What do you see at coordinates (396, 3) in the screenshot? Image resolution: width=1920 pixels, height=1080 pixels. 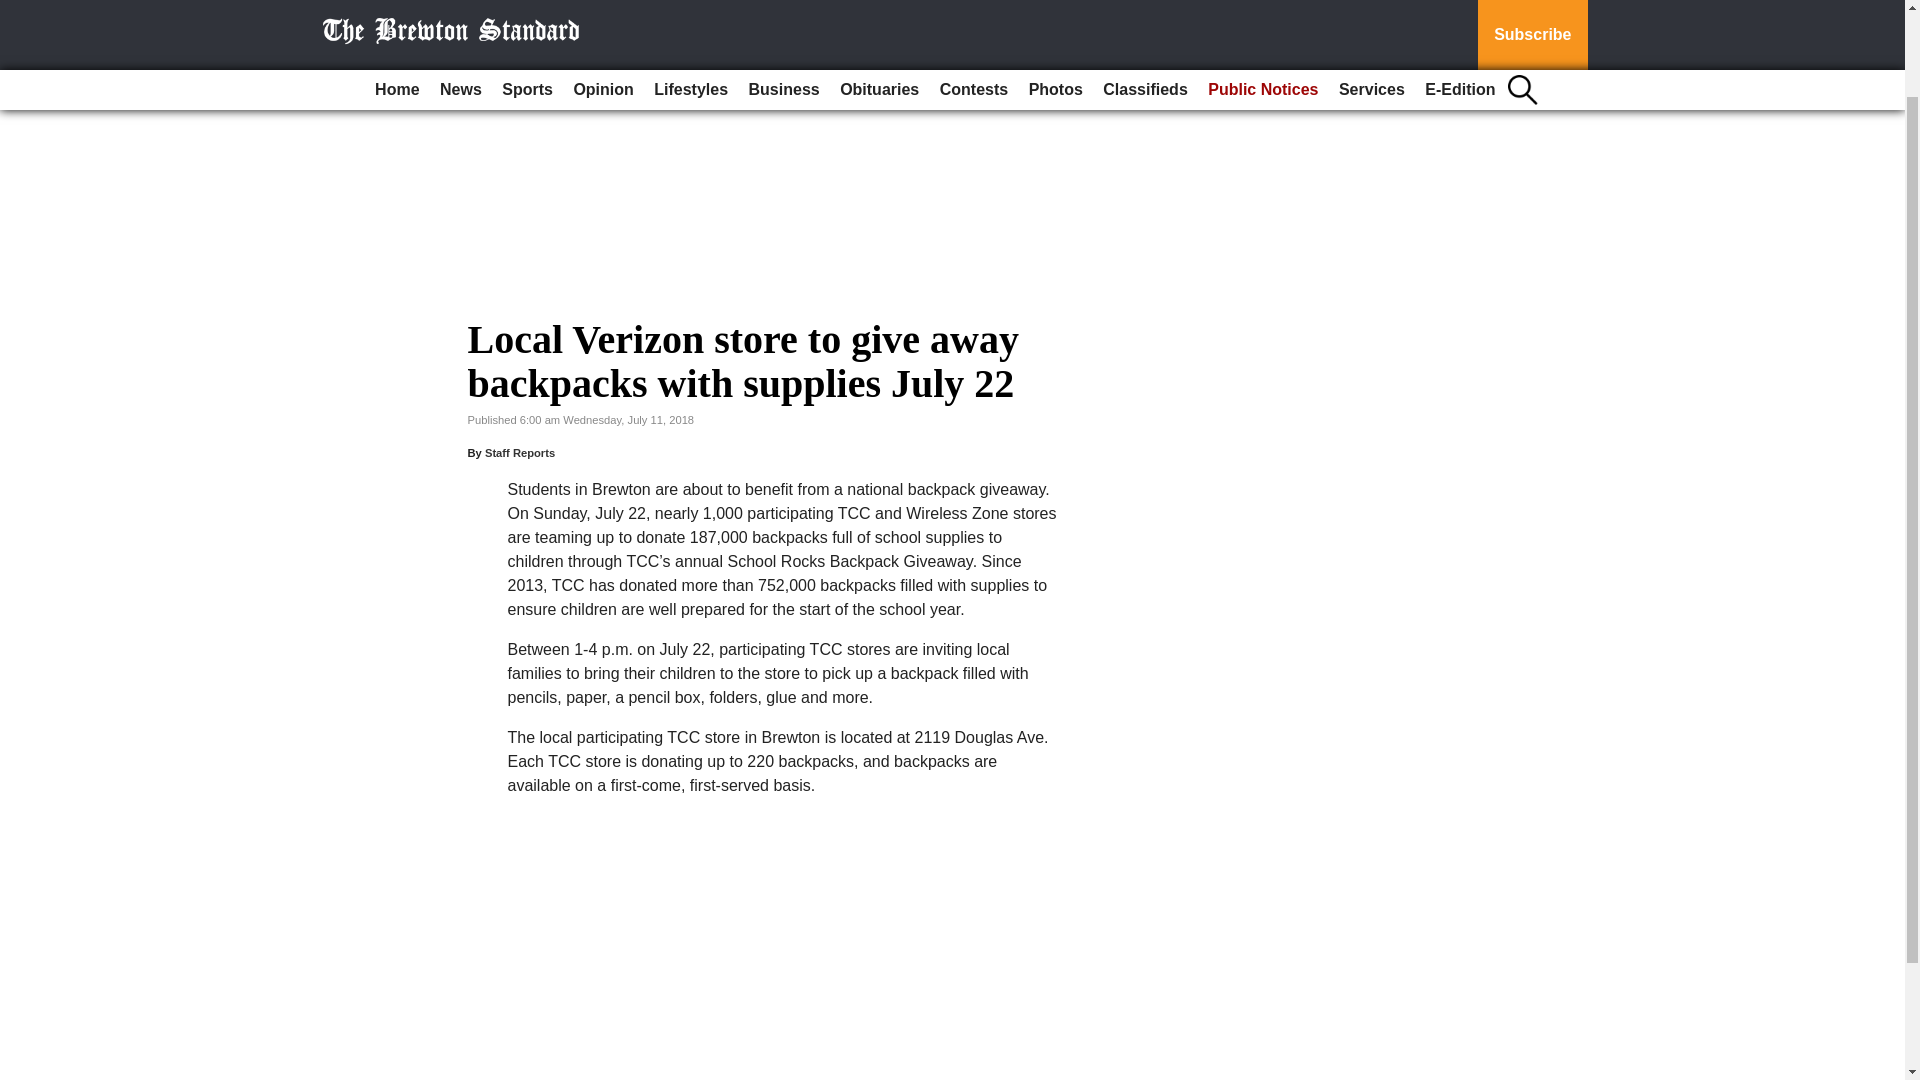 I see `Home` at bounding box center [396, 3].